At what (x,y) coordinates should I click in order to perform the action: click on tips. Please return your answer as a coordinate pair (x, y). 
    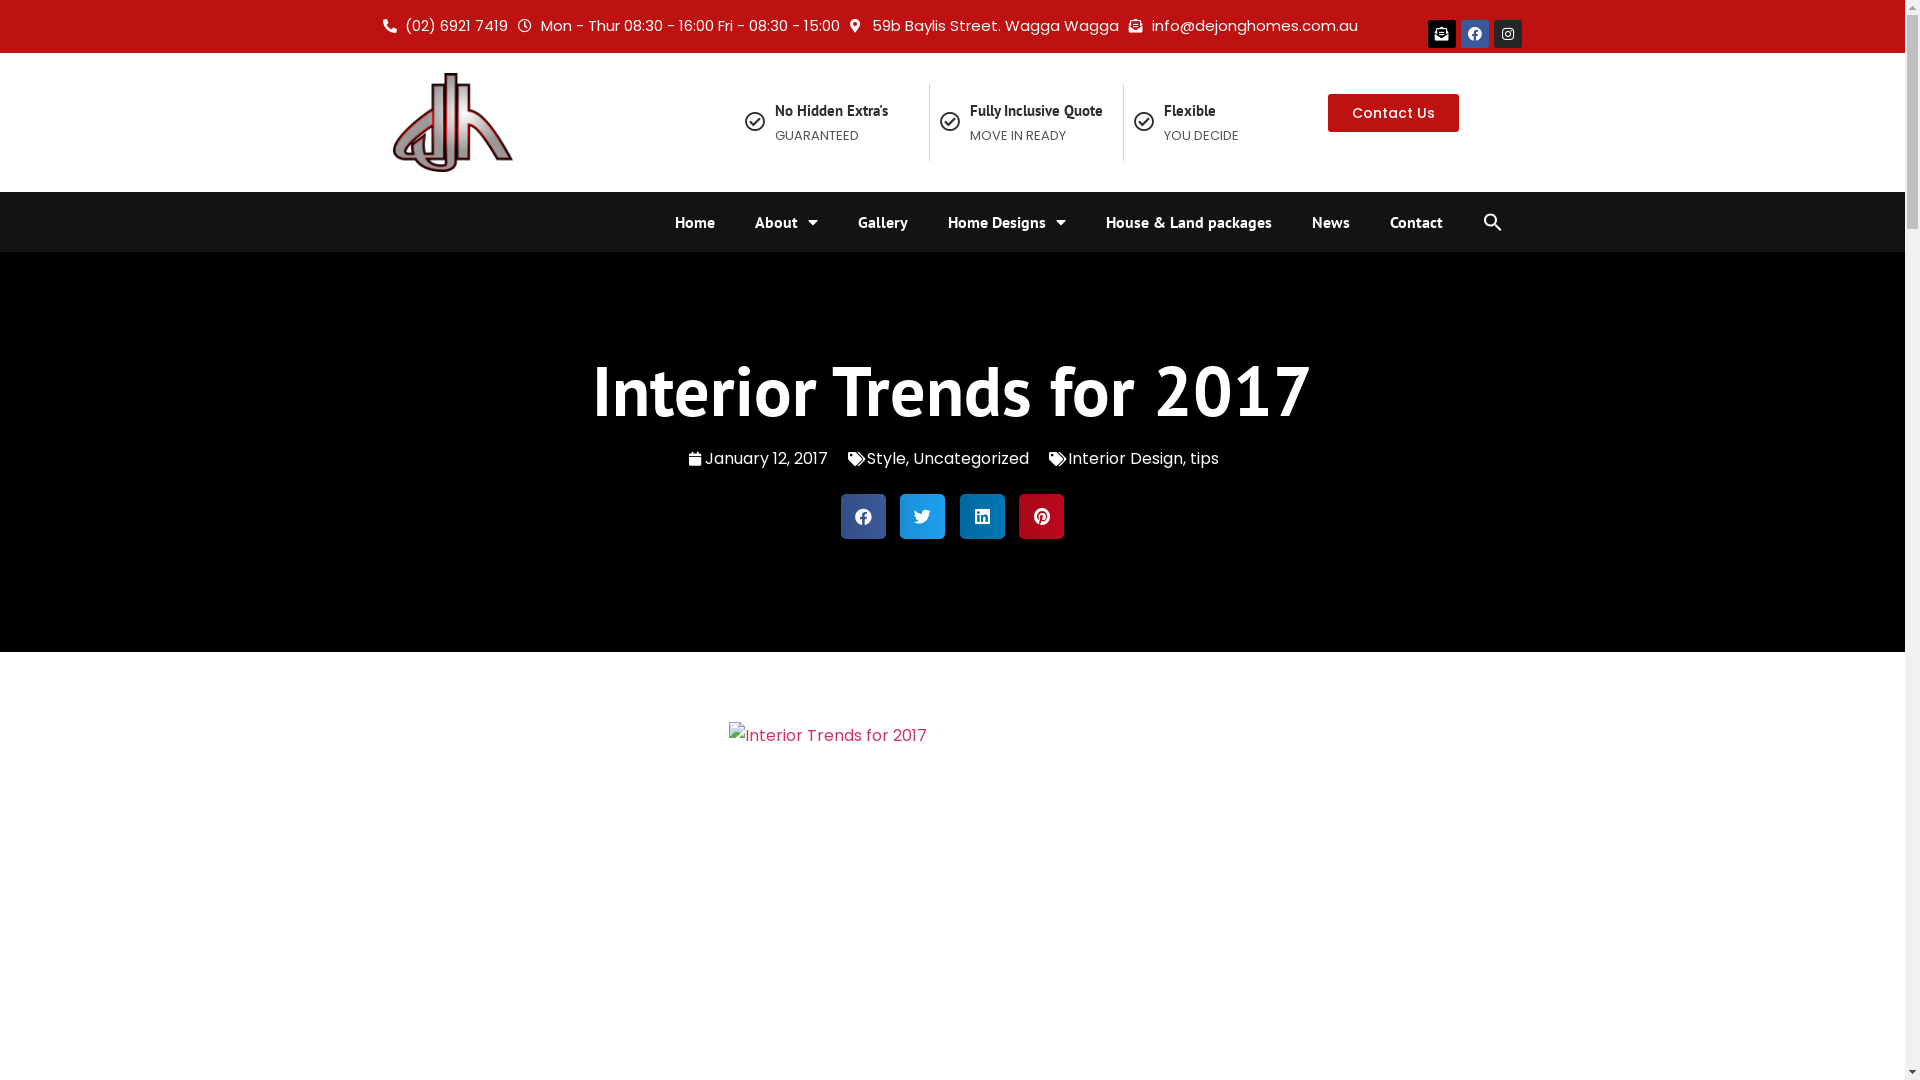
    Looking at the image, I should click on (1204, 458).